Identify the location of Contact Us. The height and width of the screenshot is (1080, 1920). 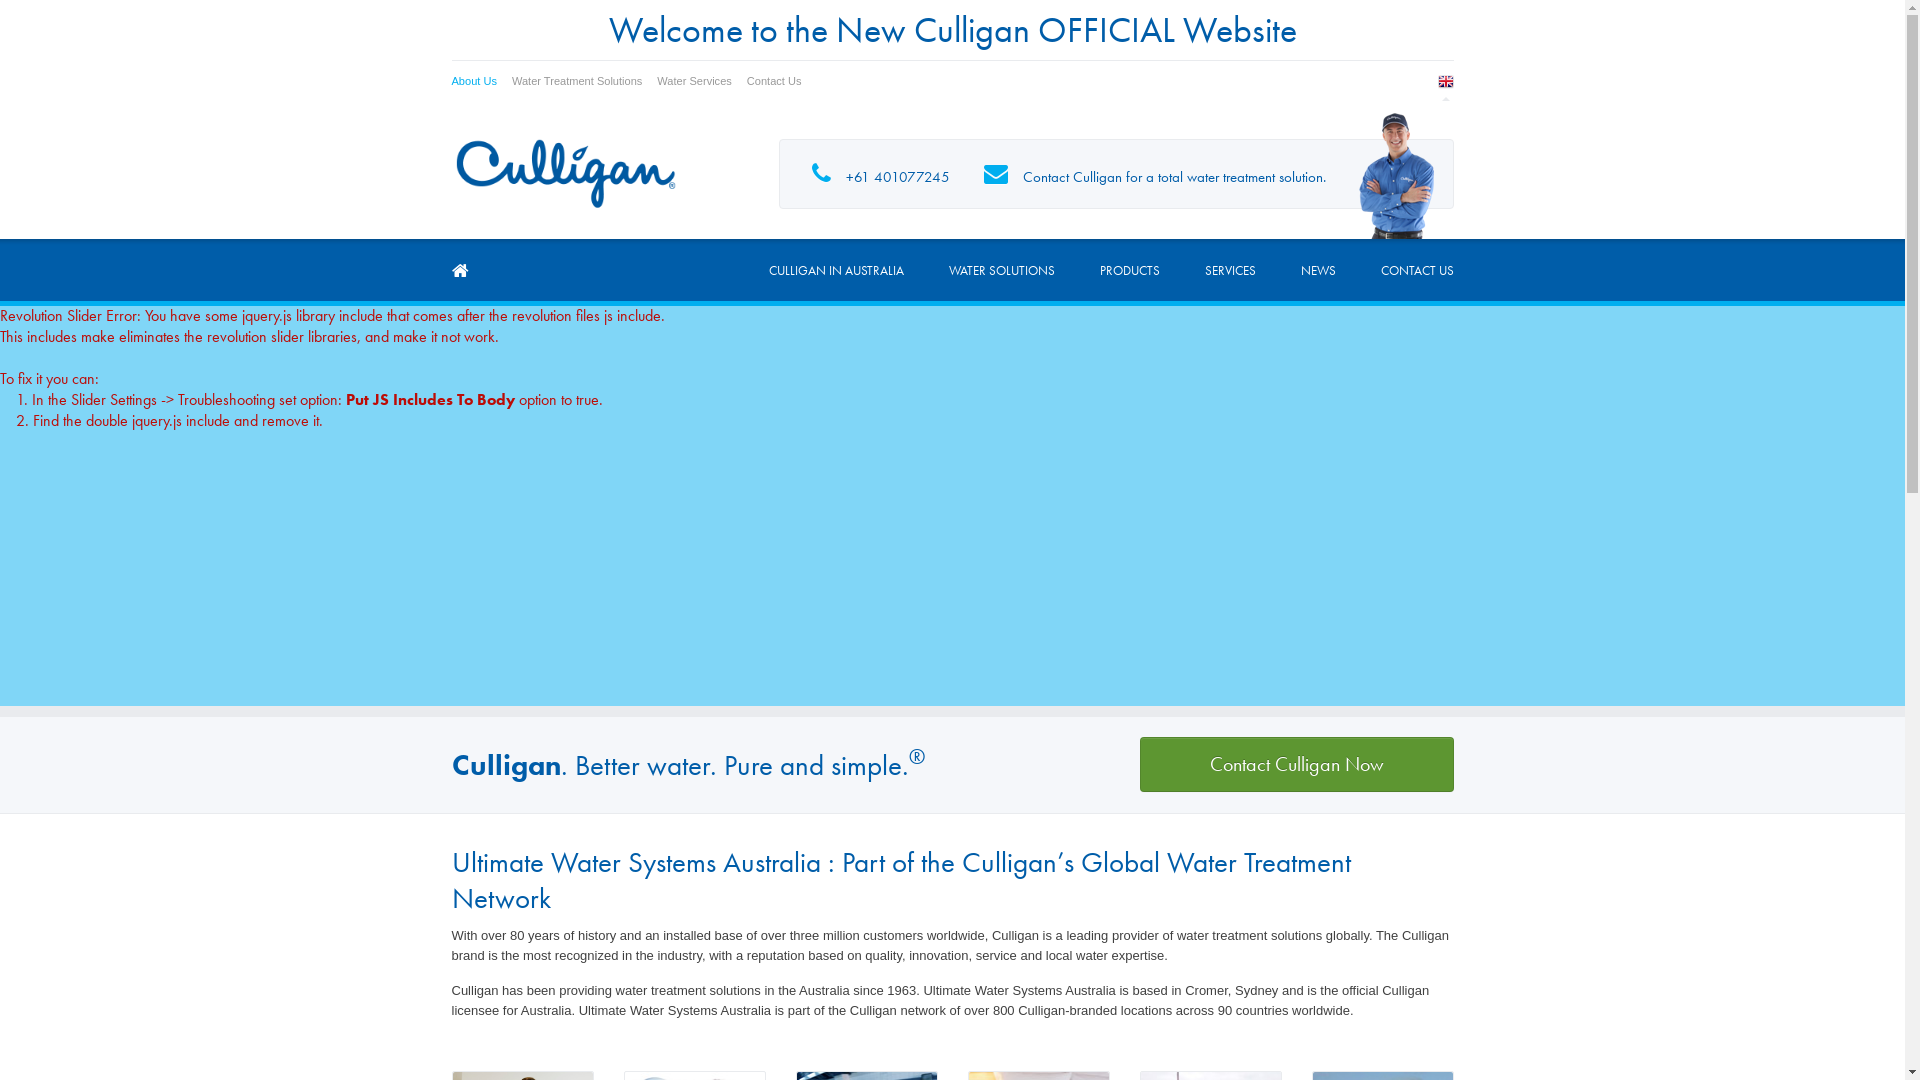
(782, 81).